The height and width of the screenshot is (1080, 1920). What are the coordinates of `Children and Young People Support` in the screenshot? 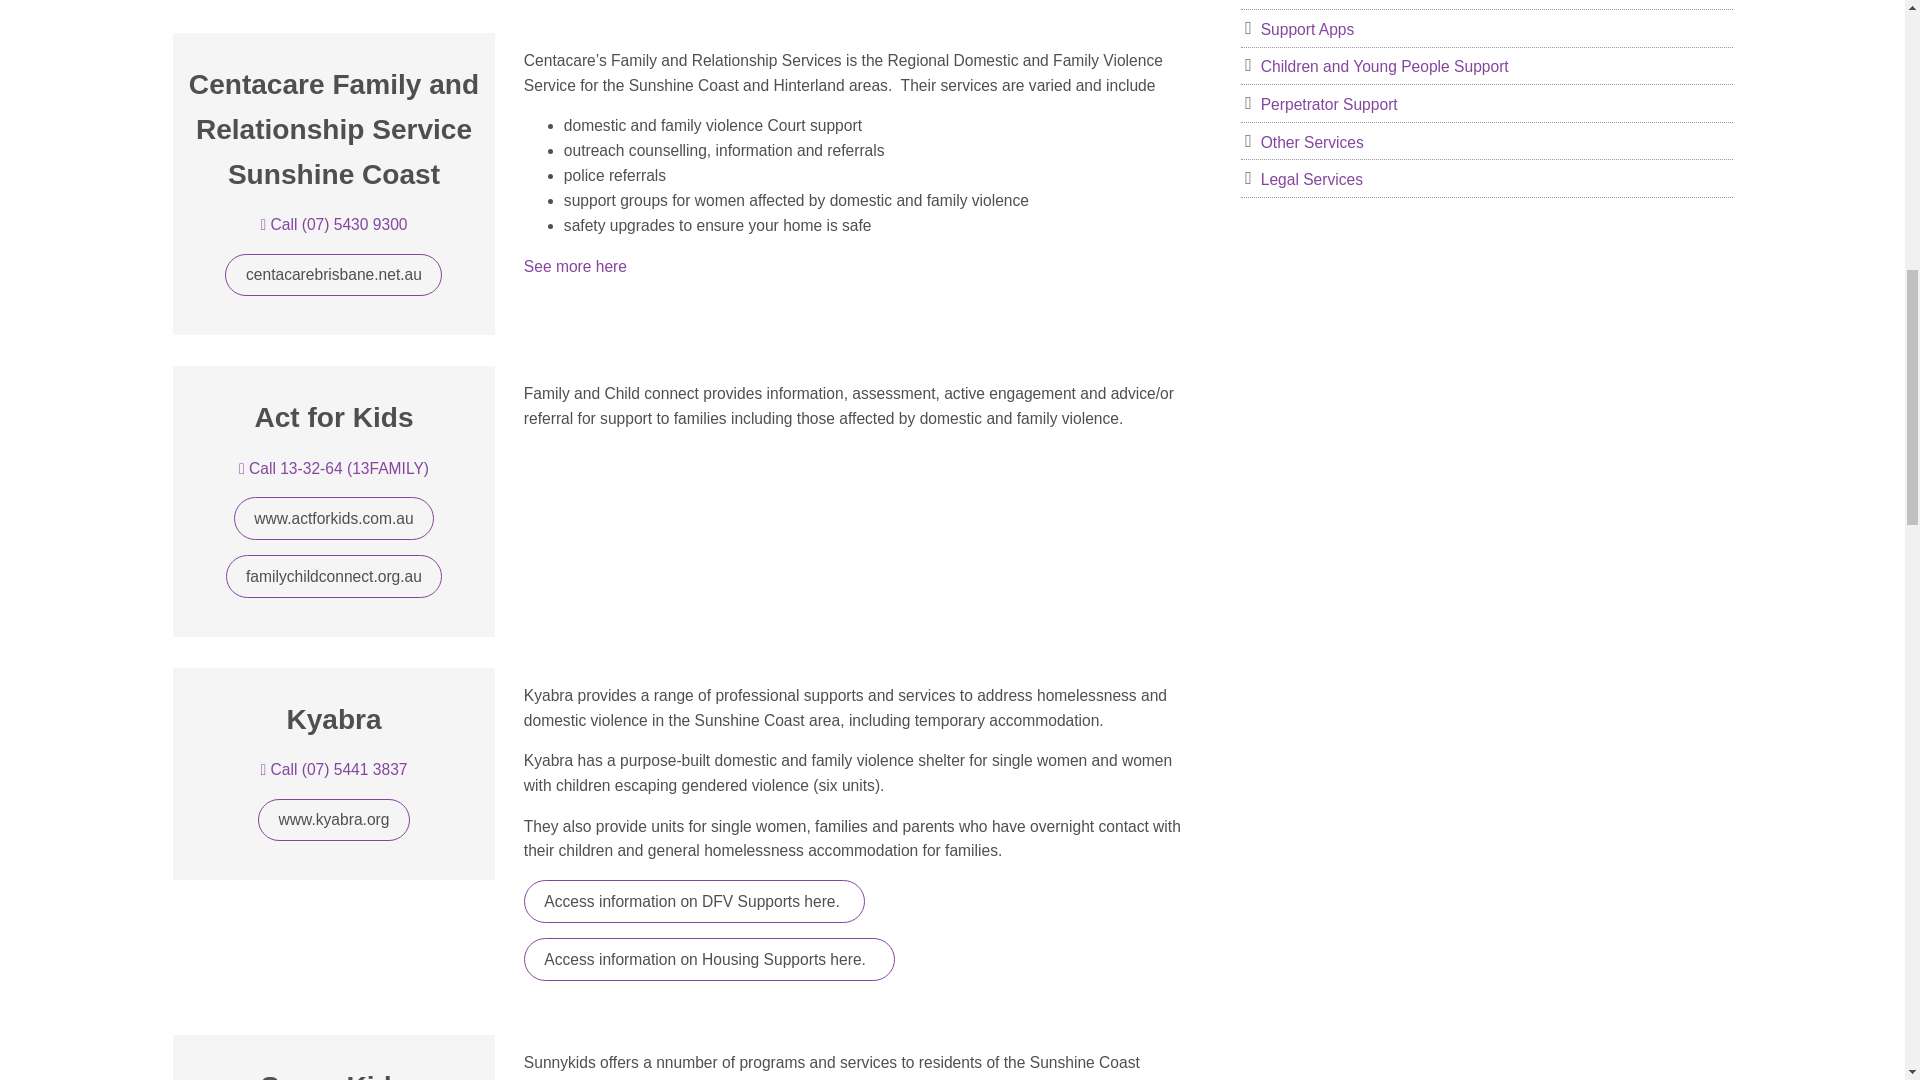 It's located at (1486, 67).